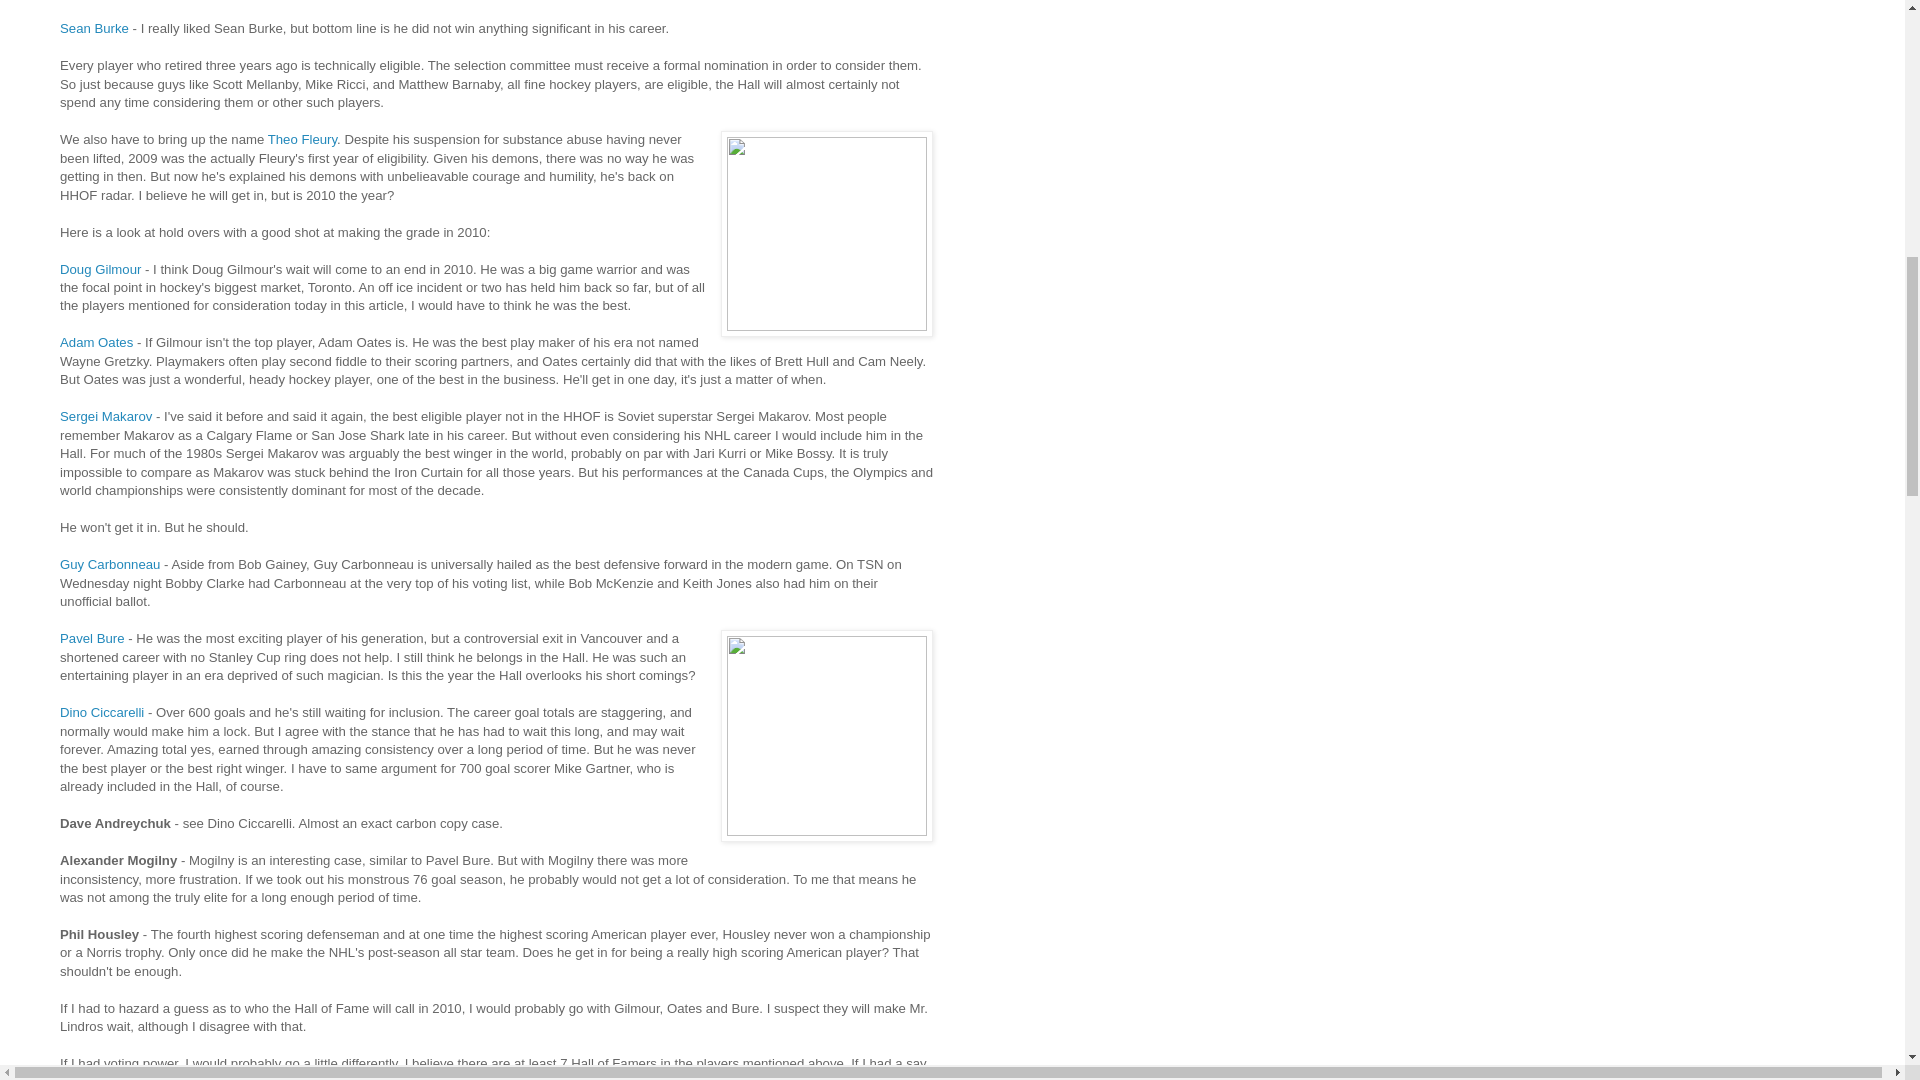 The image size is (1920, 1080). Describe the element at coordinates (96, 342) in the screenshot. I see `Adam Oates` at that location.